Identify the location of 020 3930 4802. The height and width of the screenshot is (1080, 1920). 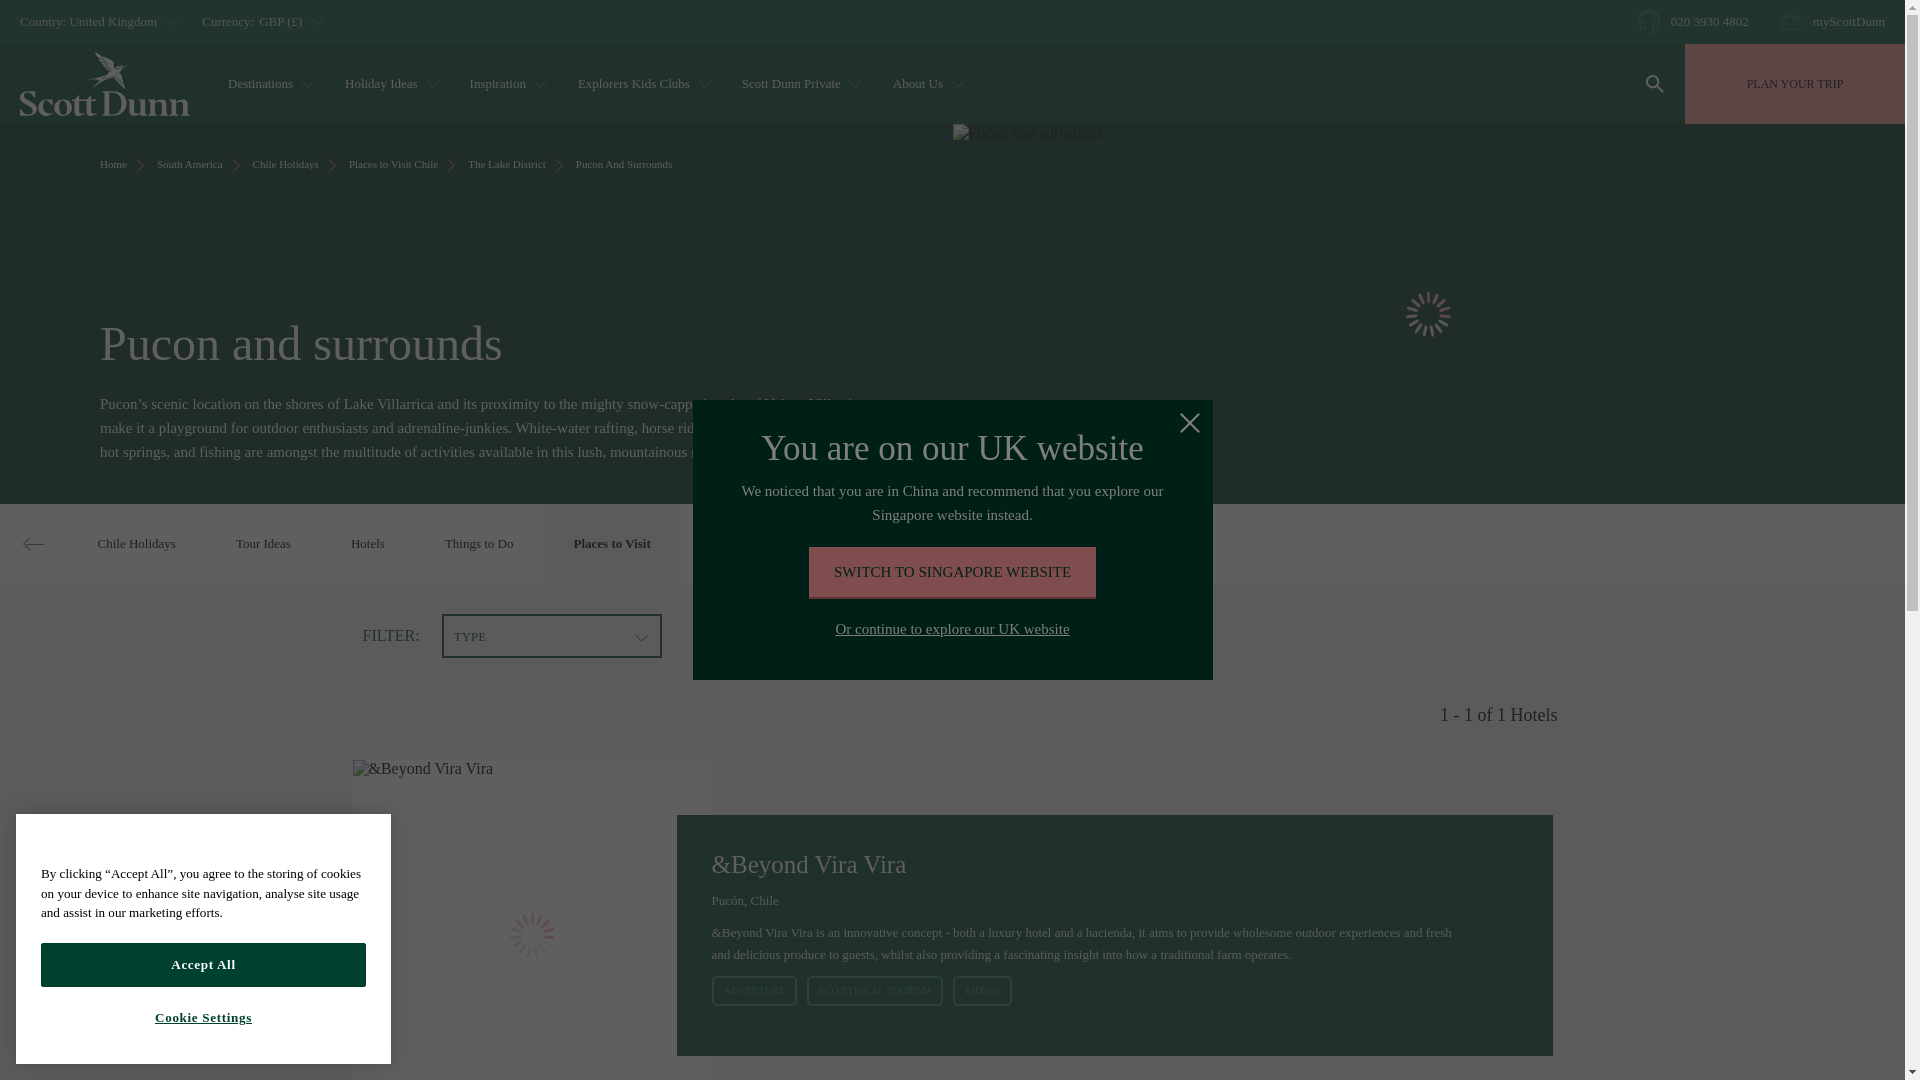
(1693, 21).